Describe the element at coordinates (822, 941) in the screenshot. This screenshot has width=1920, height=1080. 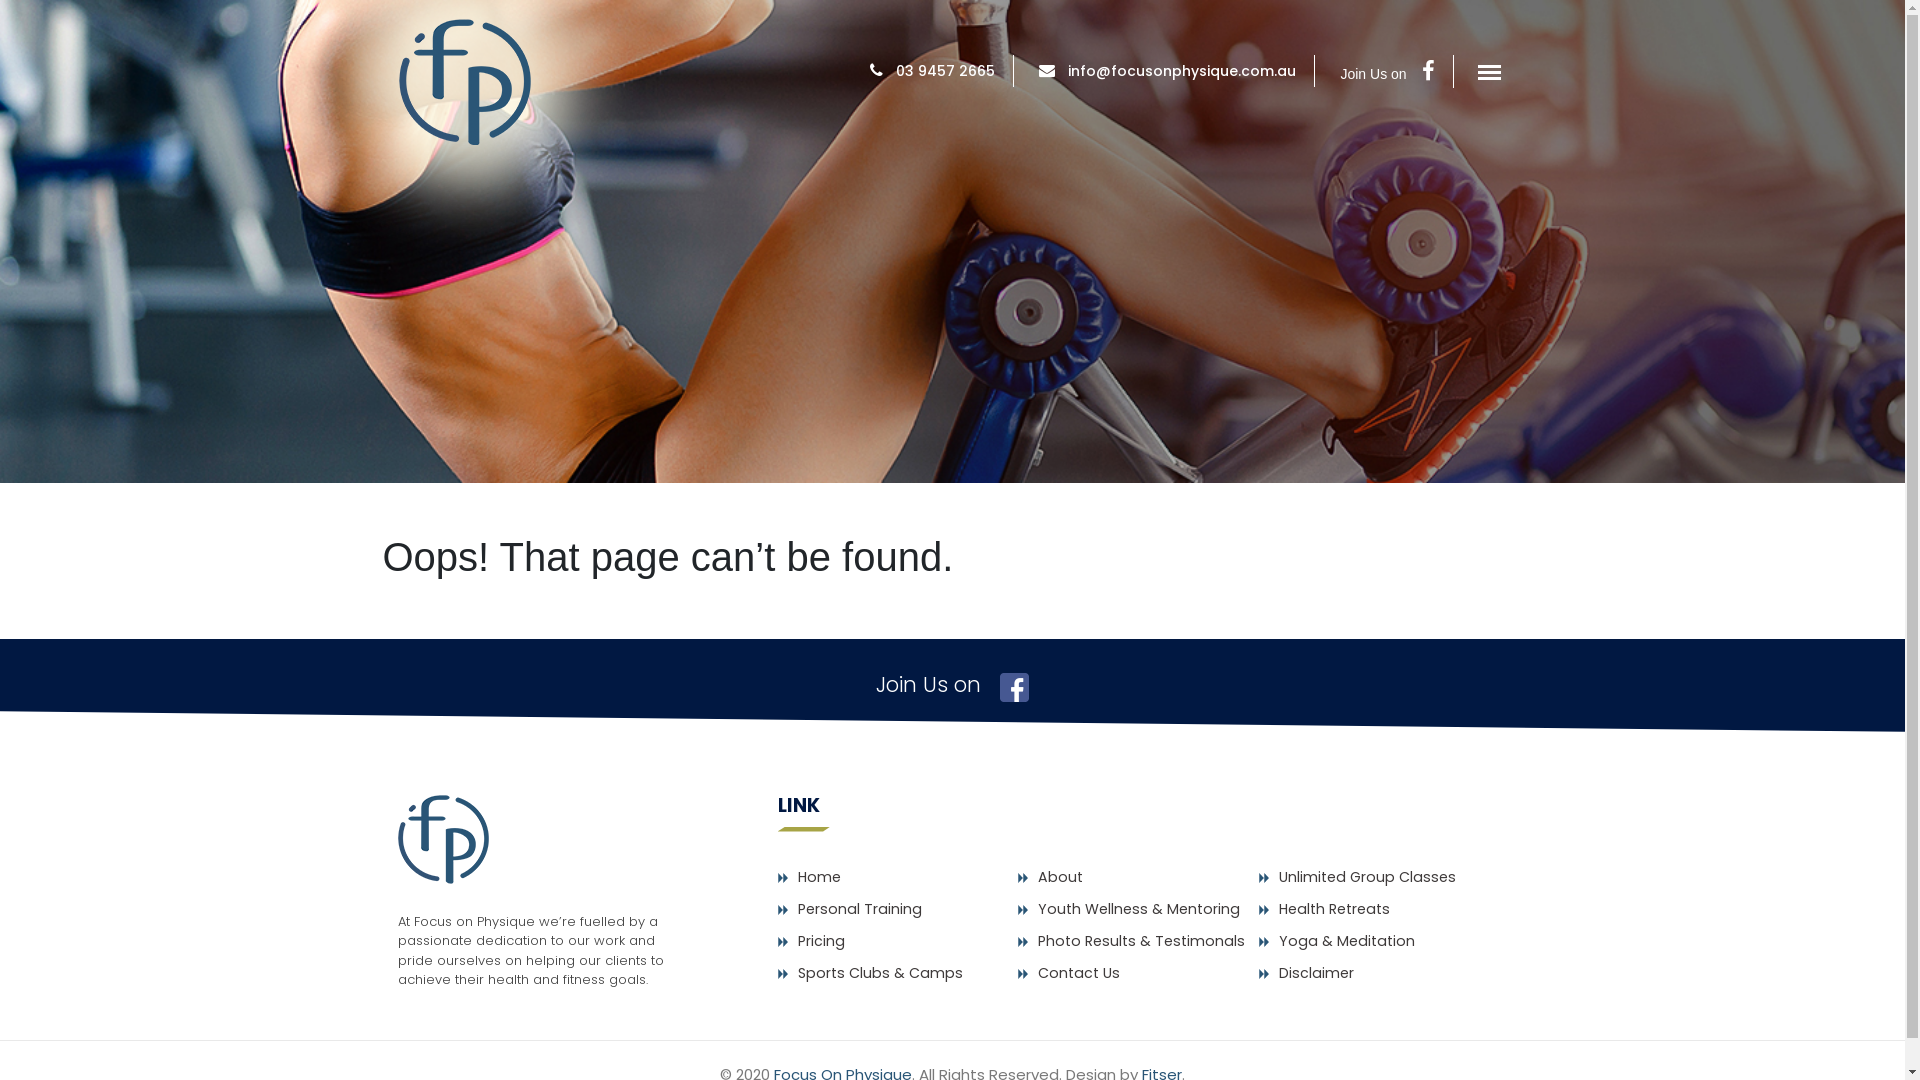
I see `Pricing` at that location.